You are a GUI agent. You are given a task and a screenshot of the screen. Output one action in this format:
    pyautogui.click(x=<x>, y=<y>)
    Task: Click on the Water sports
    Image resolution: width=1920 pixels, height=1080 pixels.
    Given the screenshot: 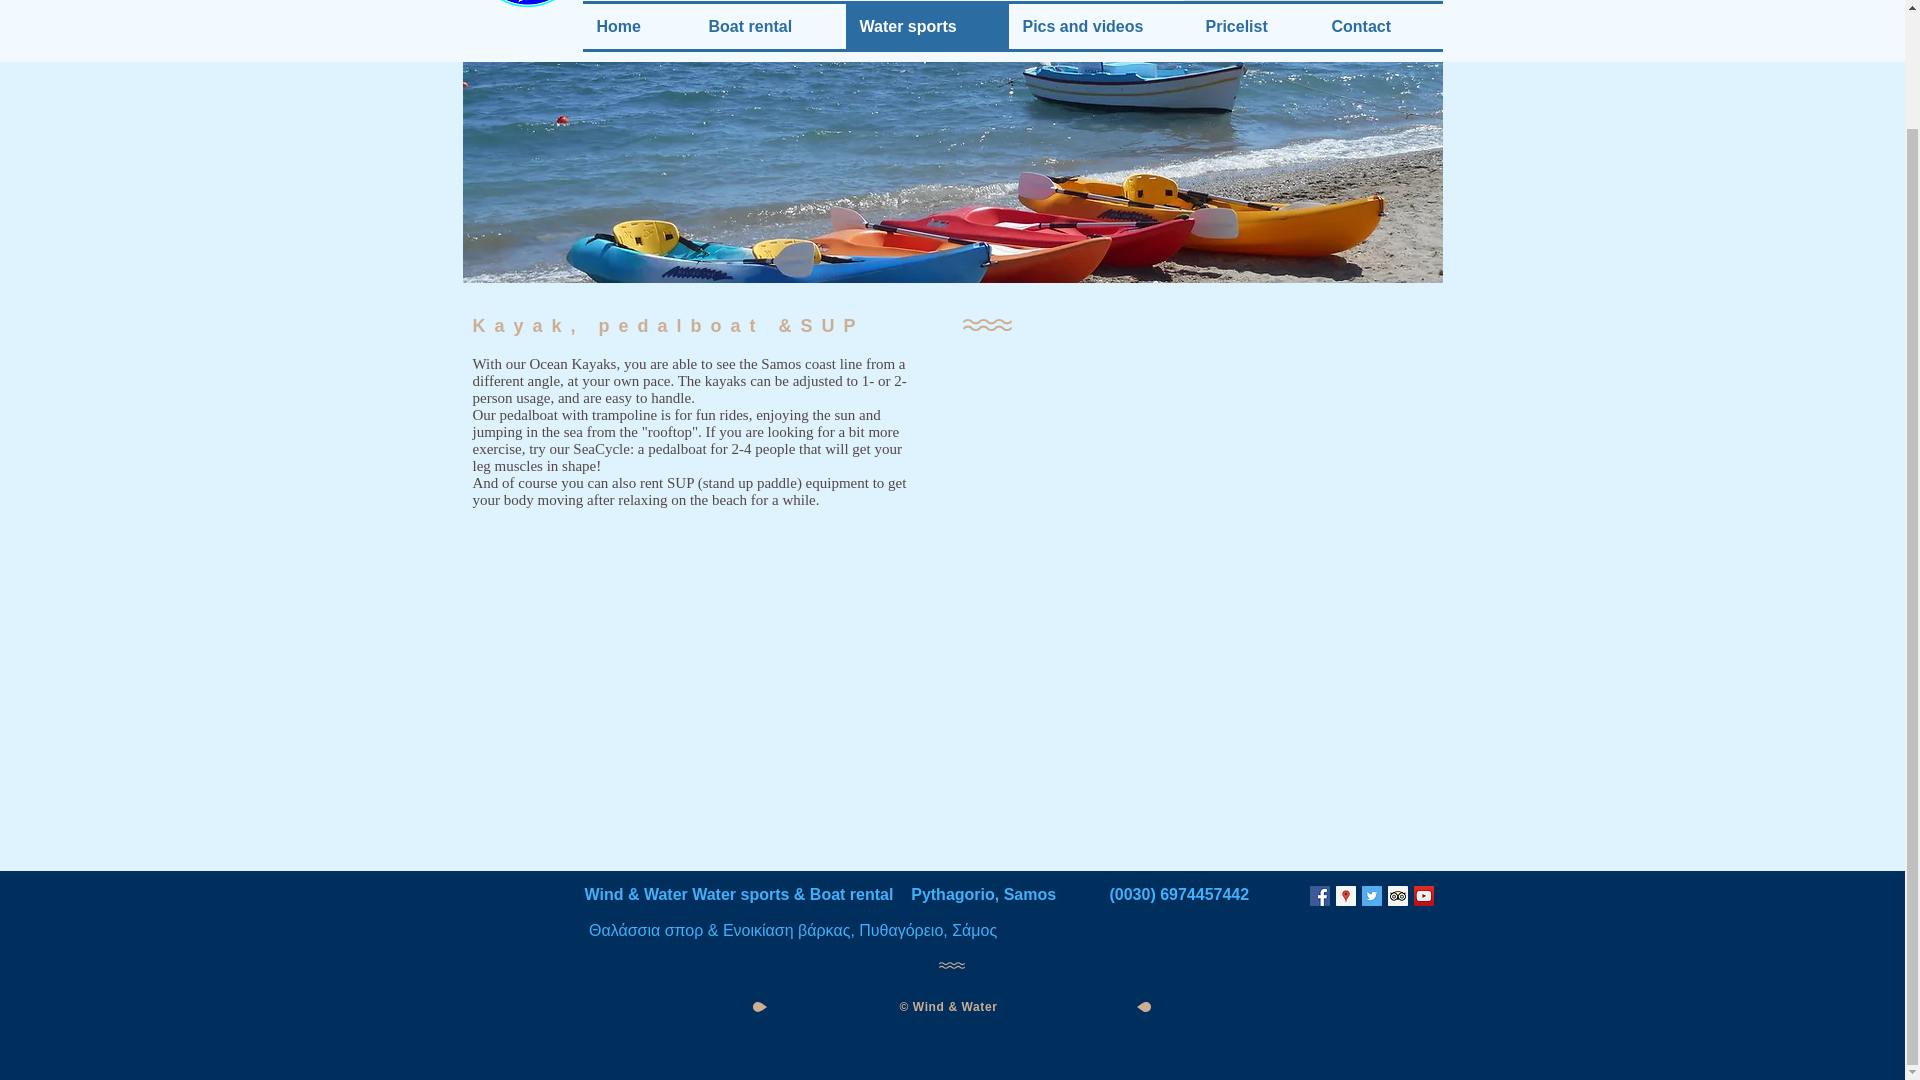 What is the action you would take?
    pyautogui.click(x=928, y=26)
    